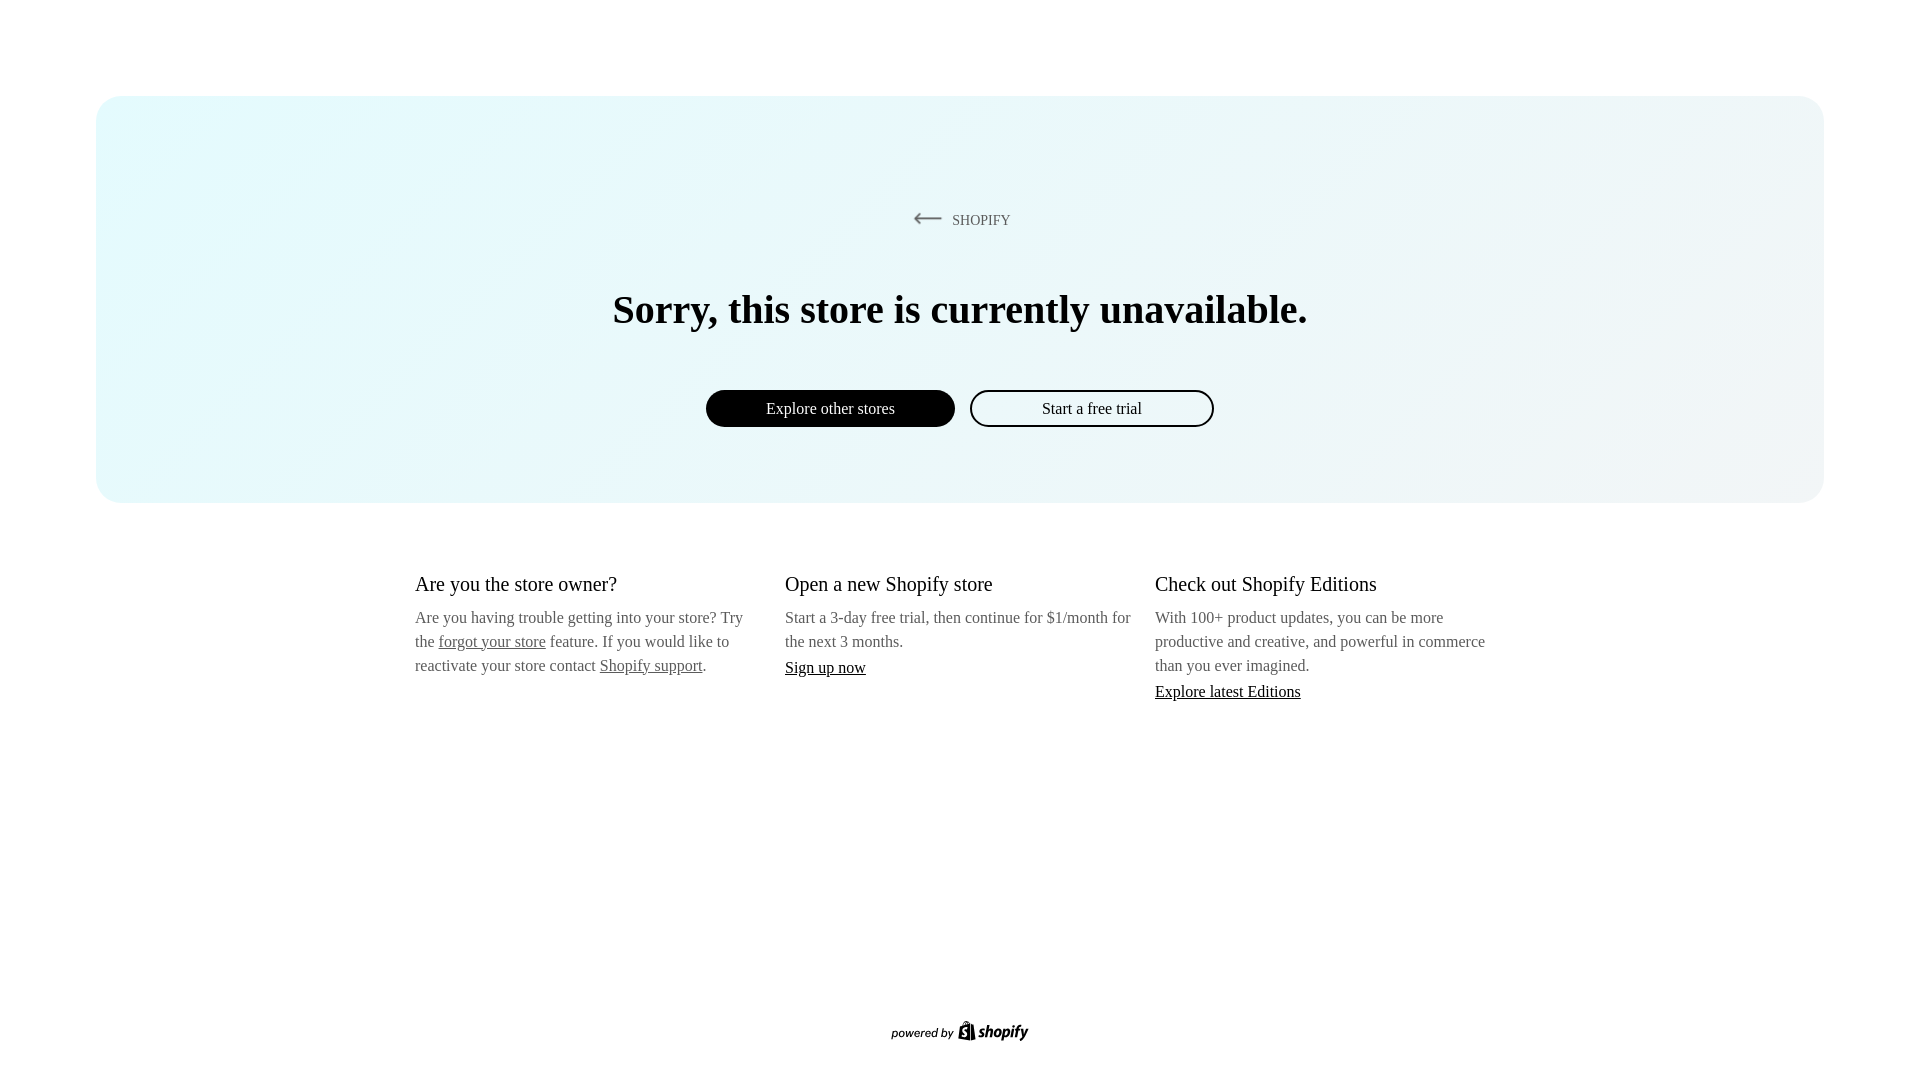  What do you see at coordinates (830, 408) in the screenshot?
I see `Explore other stores` at bounding box center [830, 408].